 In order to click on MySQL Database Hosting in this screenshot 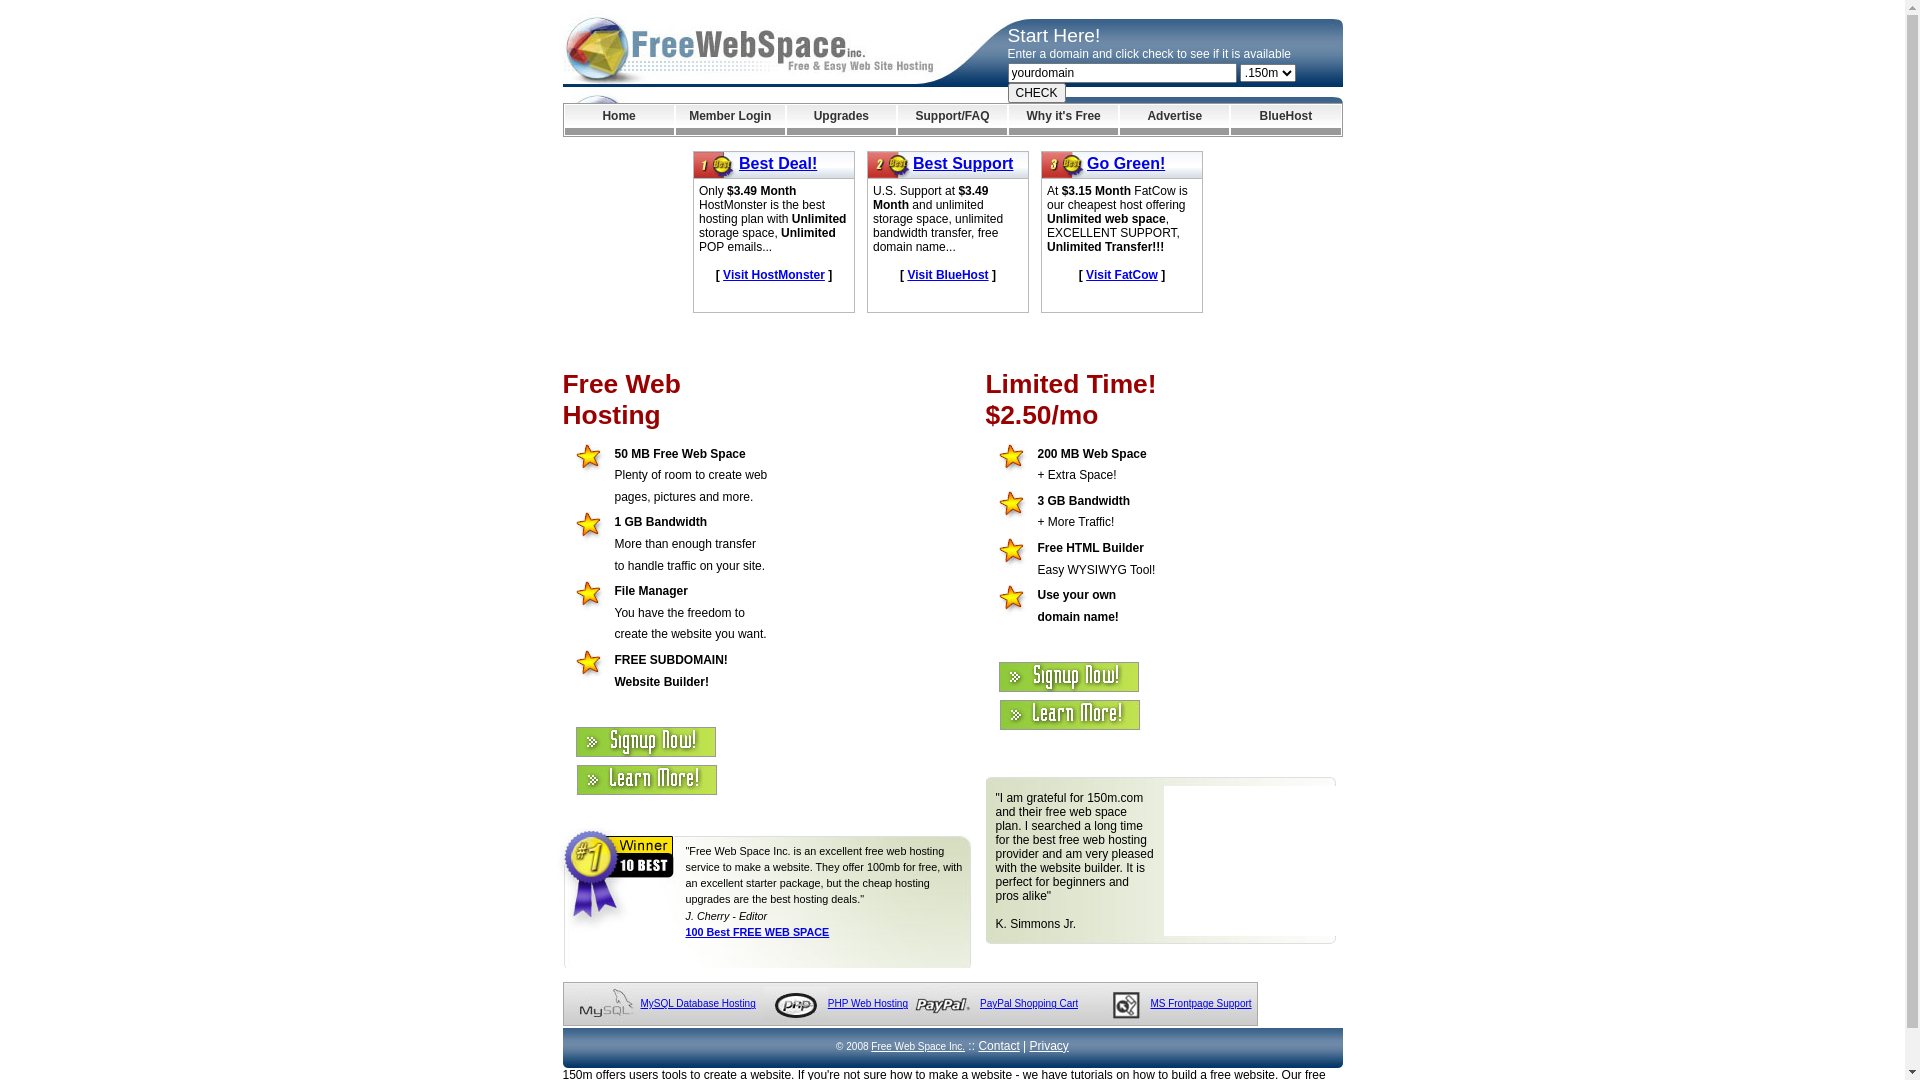, I will do `click(698, 1004)`.